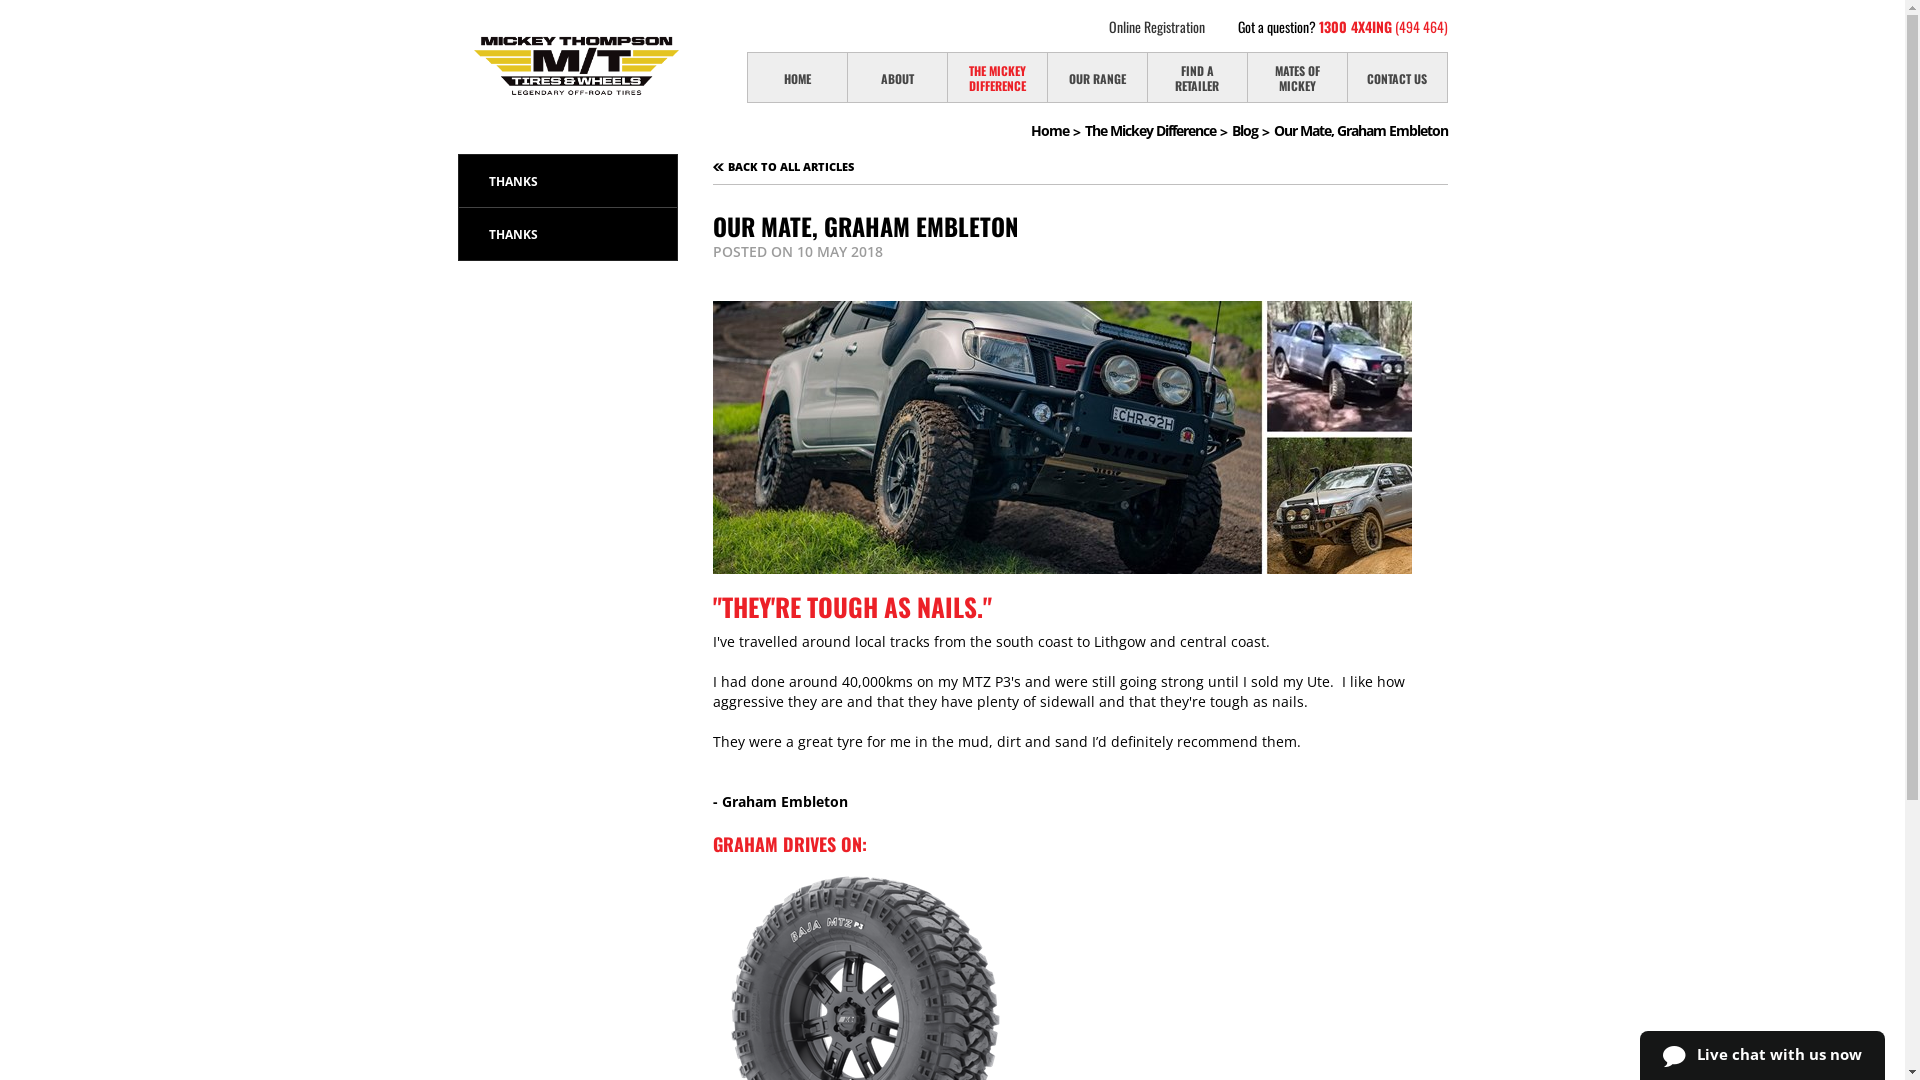  Describe the element at coordinates (1156, 130) in the screenshot. I see `The Mickey Difference` at that location.